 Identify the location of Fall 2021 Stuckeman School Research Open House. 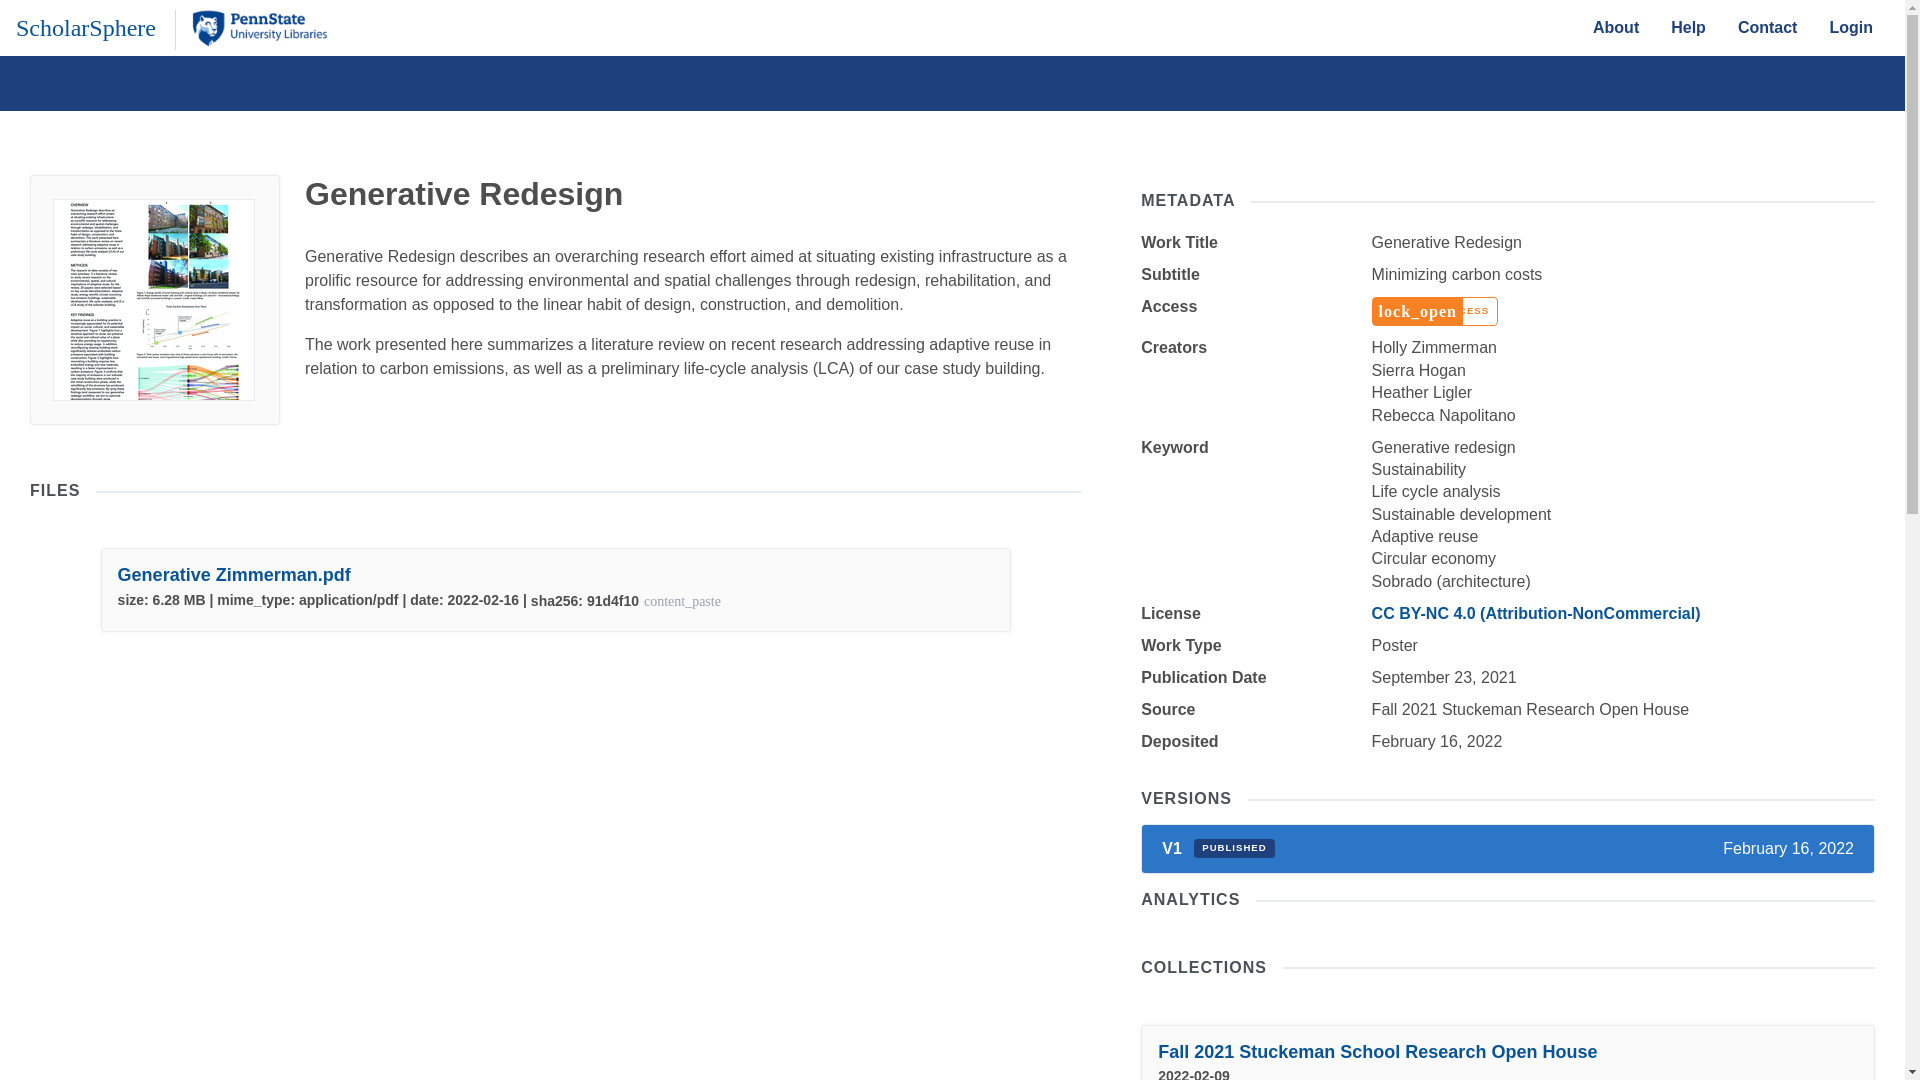
(1377, 1052).